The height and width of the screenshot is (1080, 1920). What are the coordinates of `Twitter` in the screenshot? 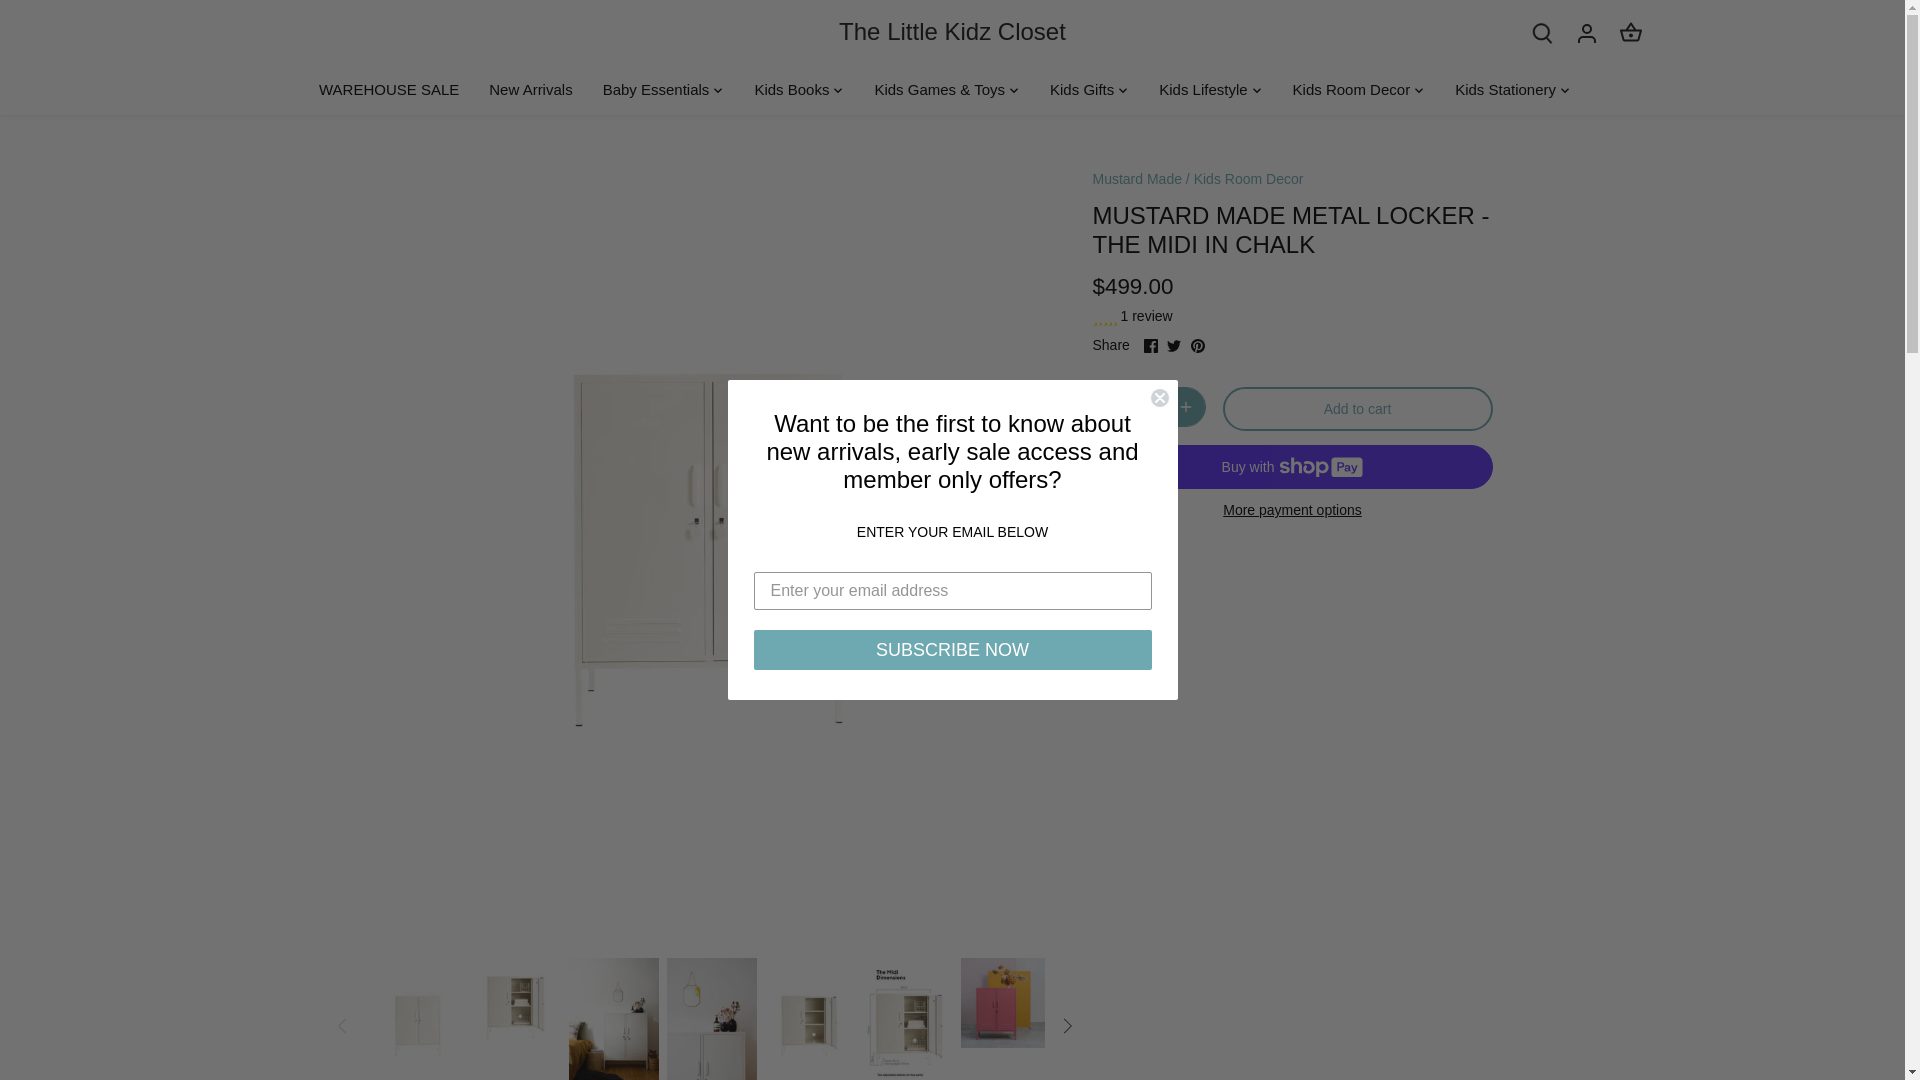 It's located at (1174, 346).